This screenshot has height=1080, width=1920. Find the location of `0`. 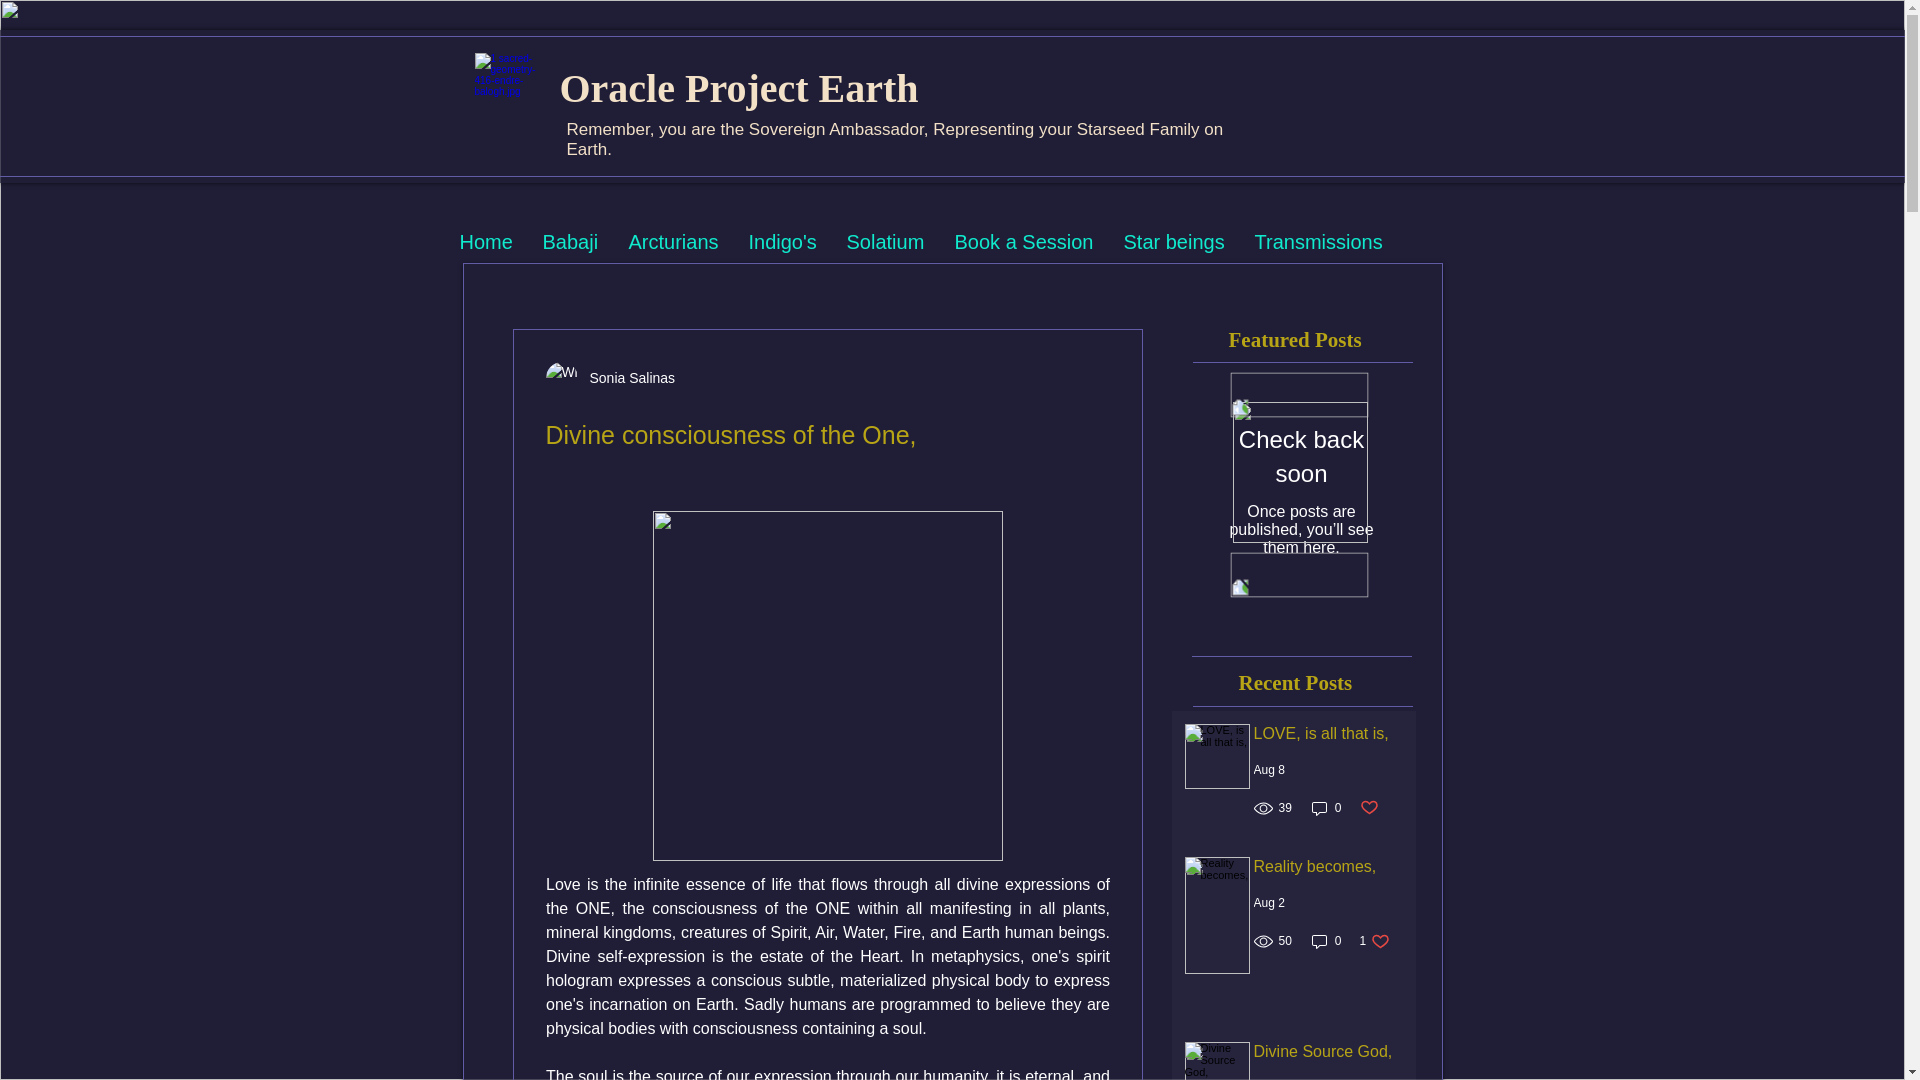

0 is located at coordinates (1326, 942).